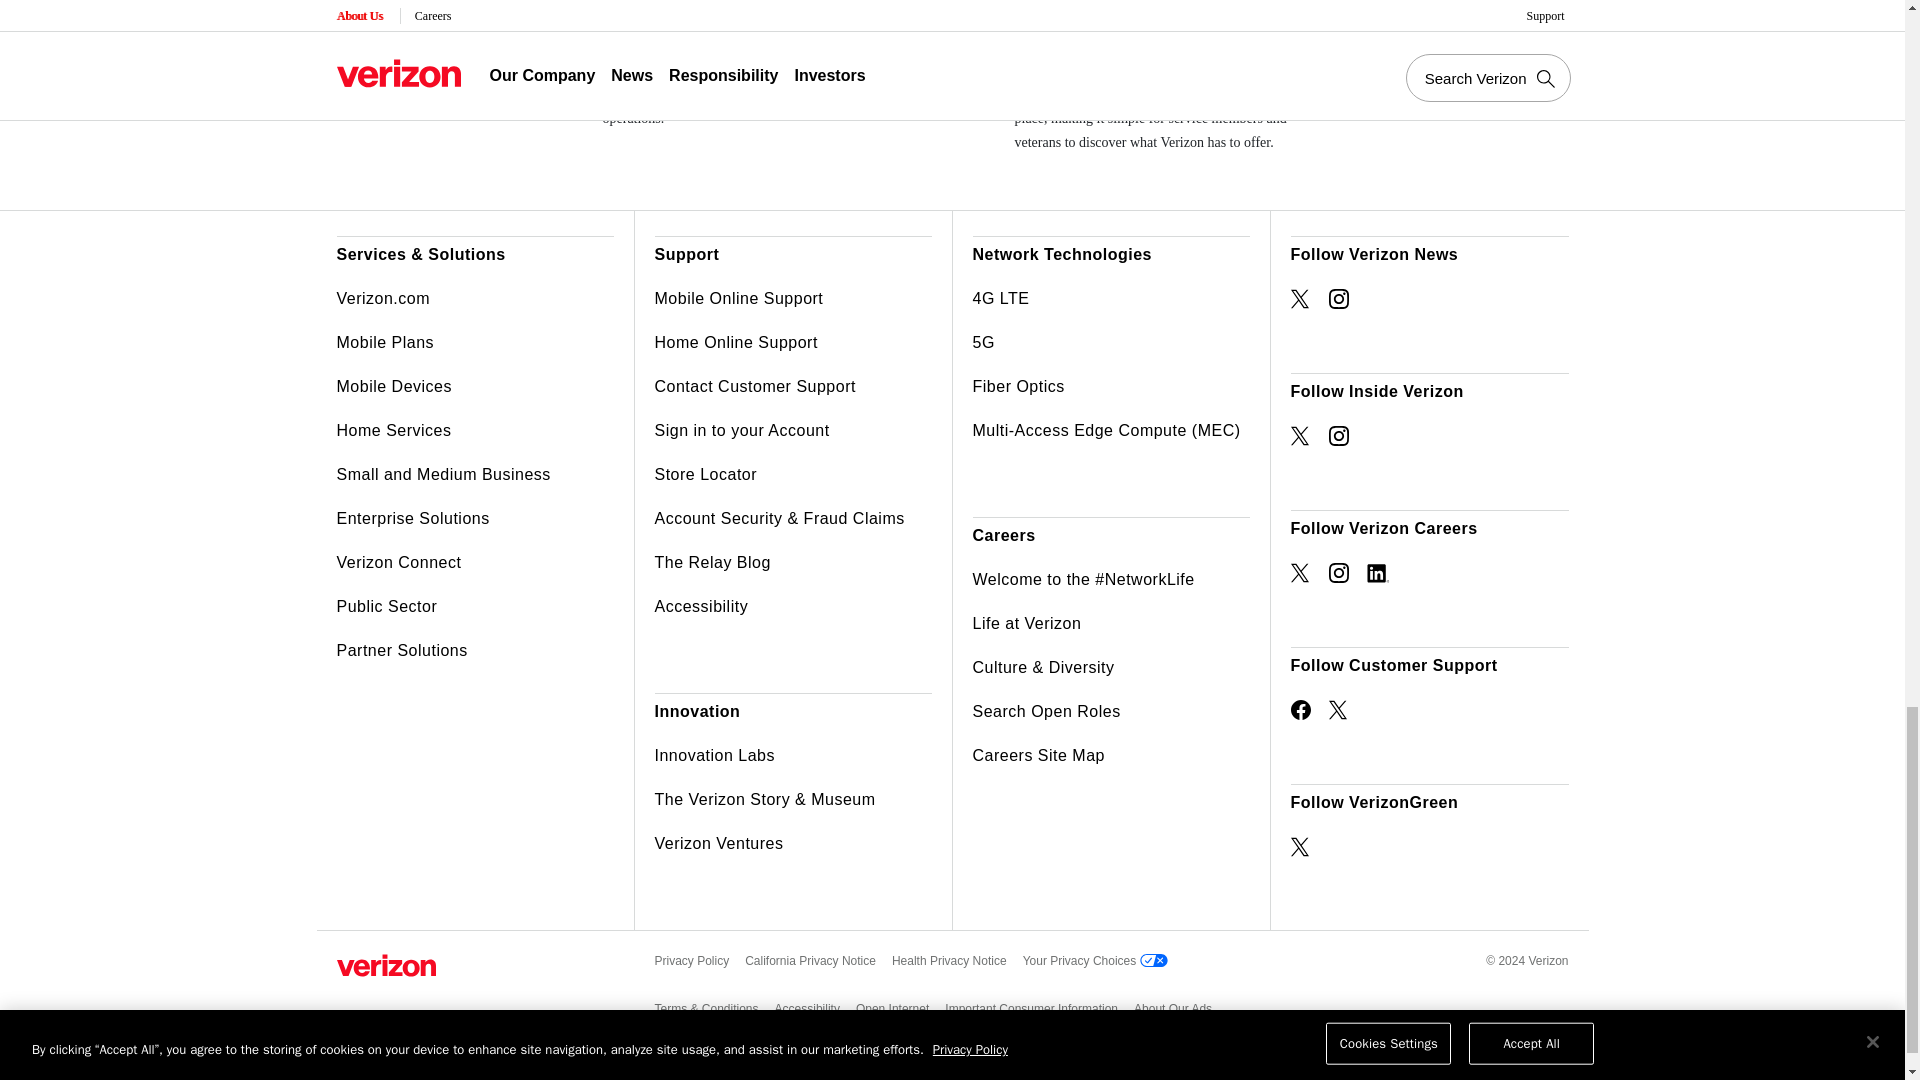 Image resolution: width=1920 pixels, height=1080 pixels. Describe the element at coordinates (1338, 572) in the screenshot. I see `Opens New Window` at that location.